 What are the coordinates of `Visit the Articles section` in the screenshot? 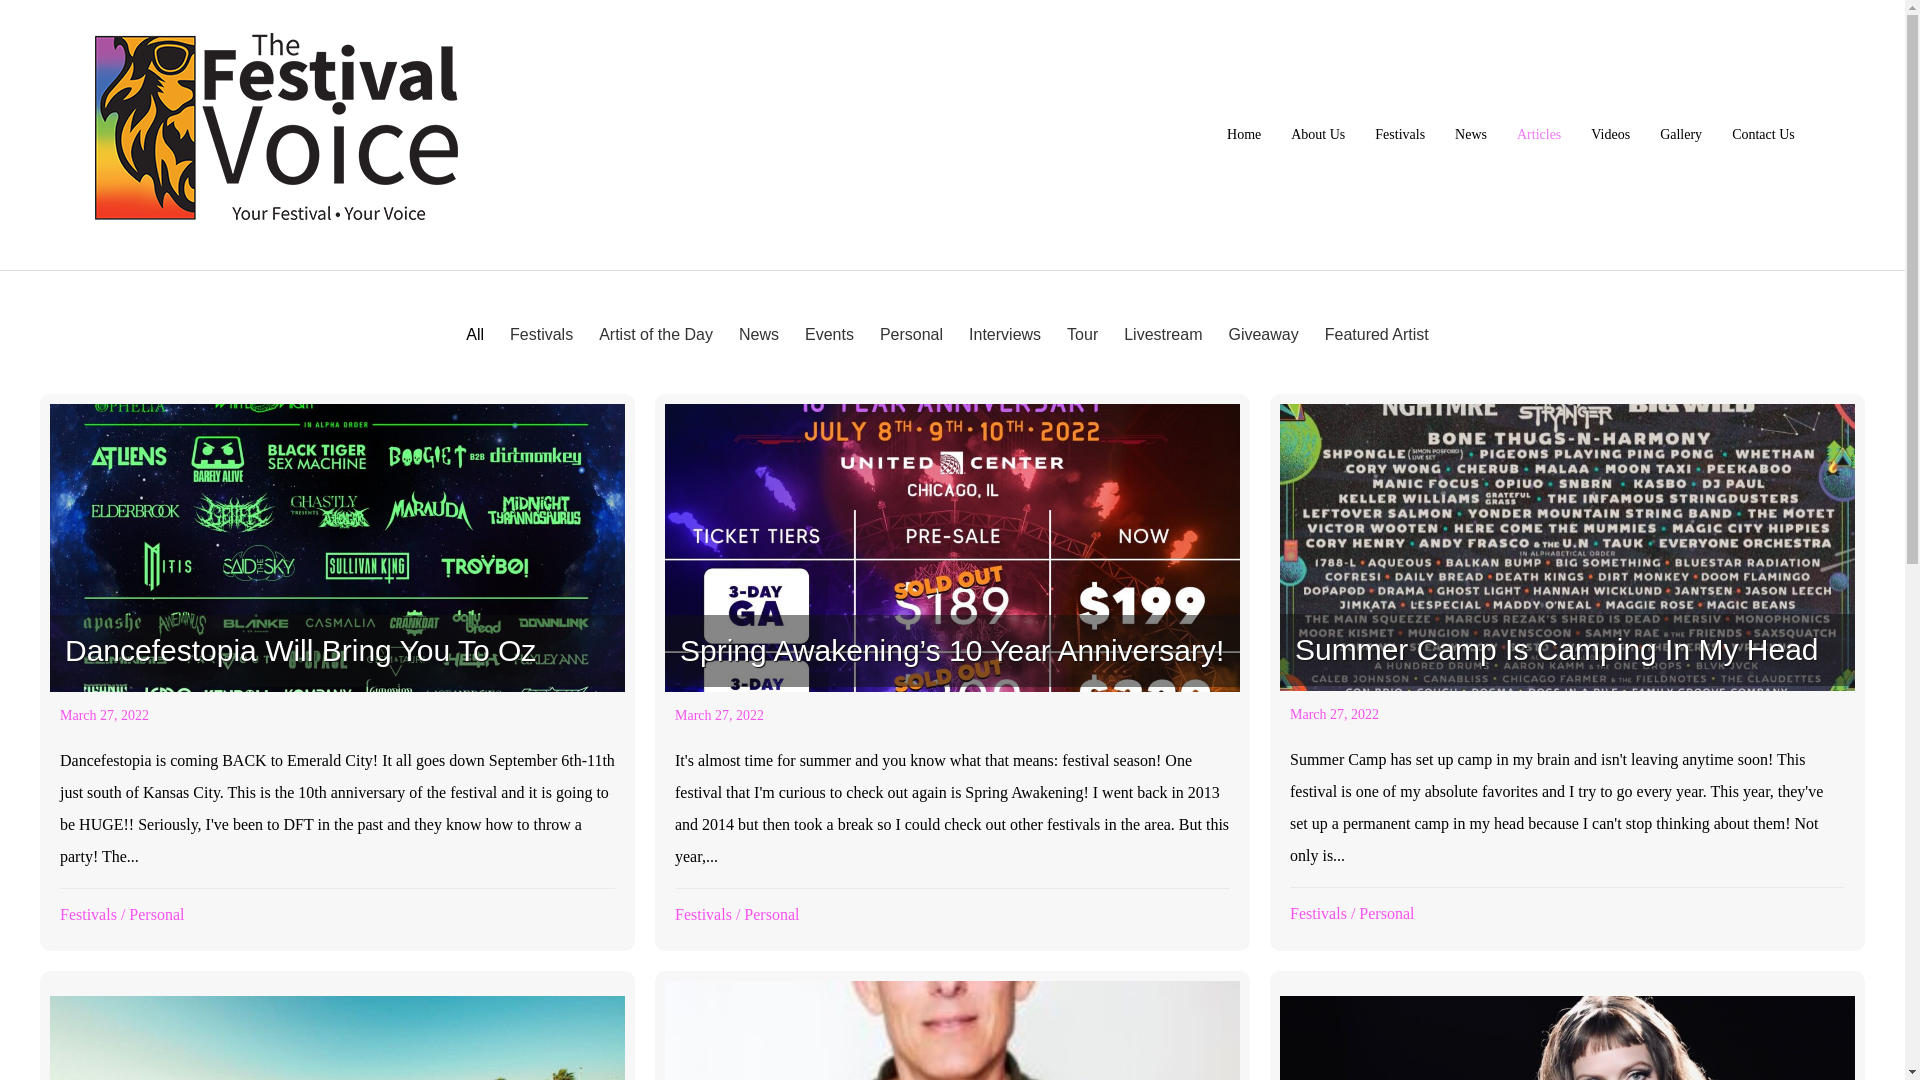 It's located at (1538, 134).